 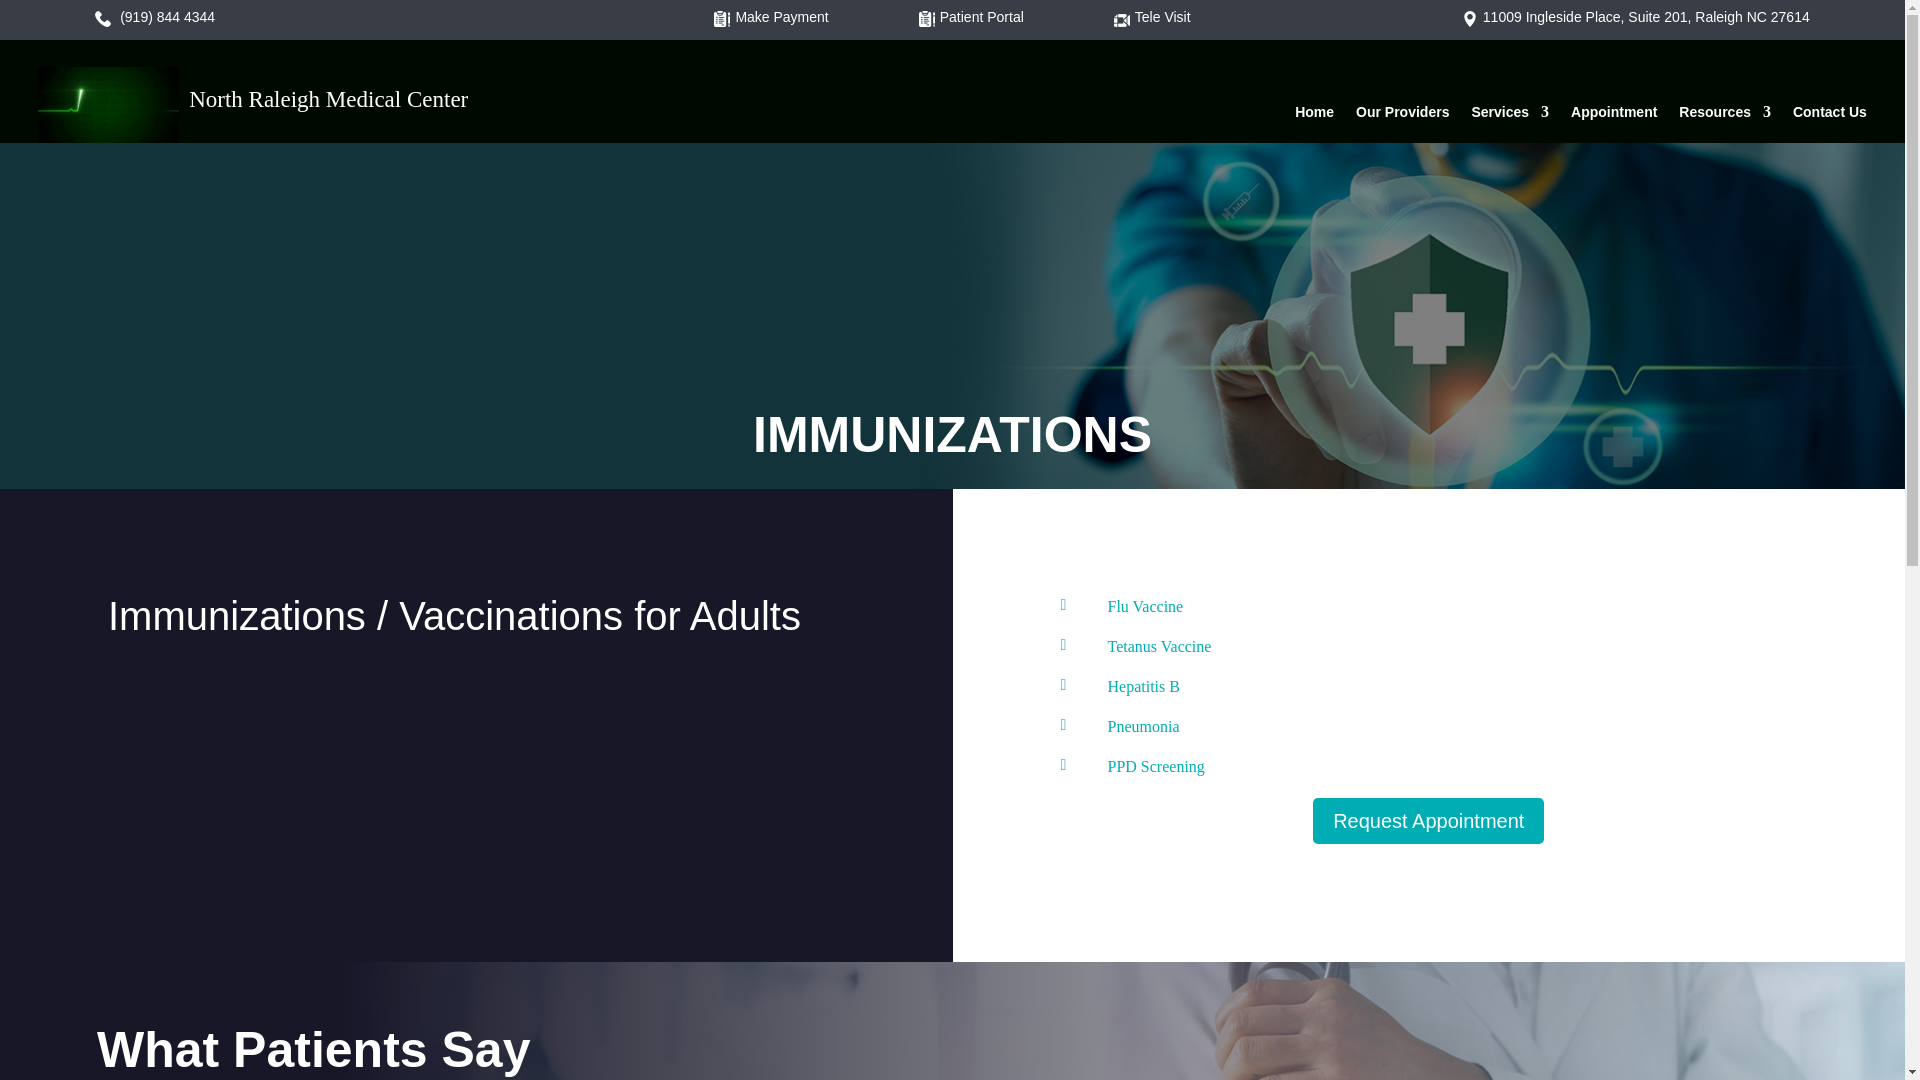 What do you see at coordinates (1613, 116) in the screenshot?
I see `Appointment` at bounding box center [1613, 116].